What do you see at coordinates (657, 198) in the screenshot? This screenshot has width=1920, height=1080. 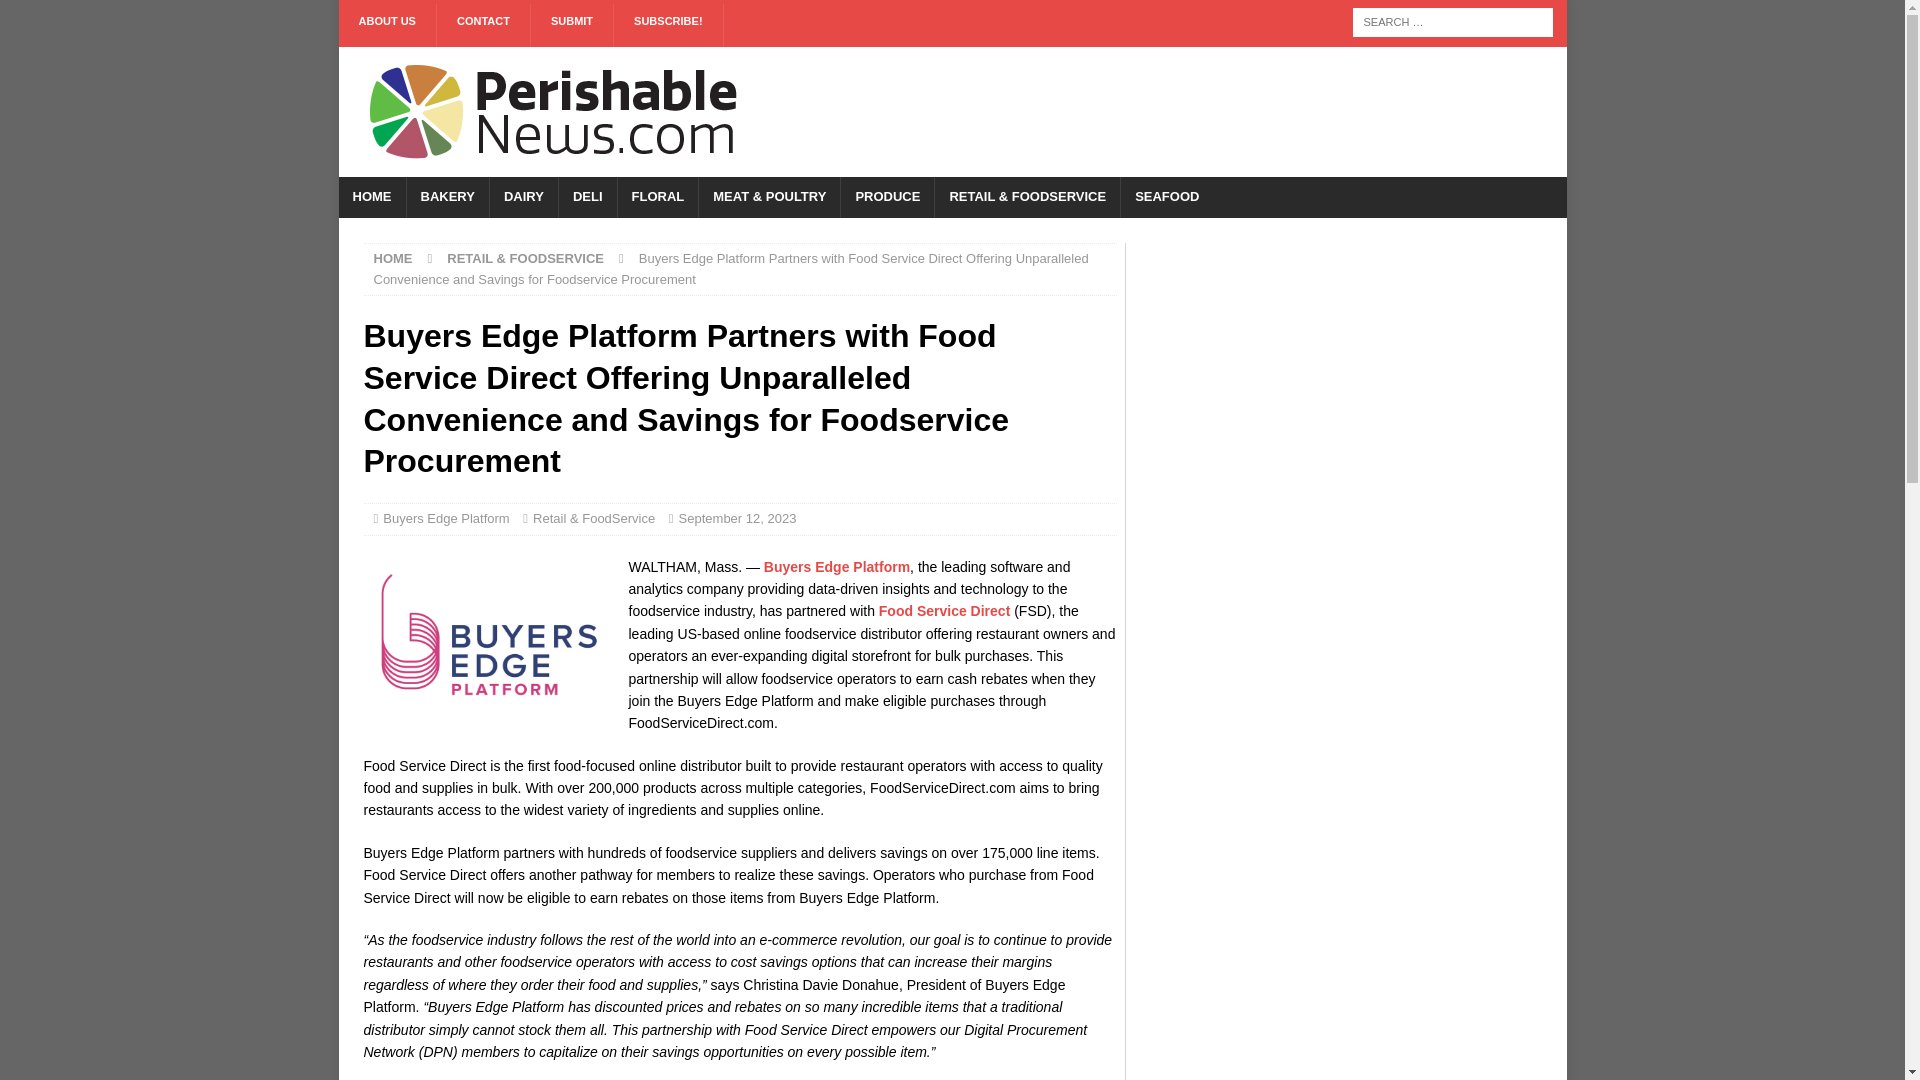 I see `FLORAL` at bounding box center [657, 198].